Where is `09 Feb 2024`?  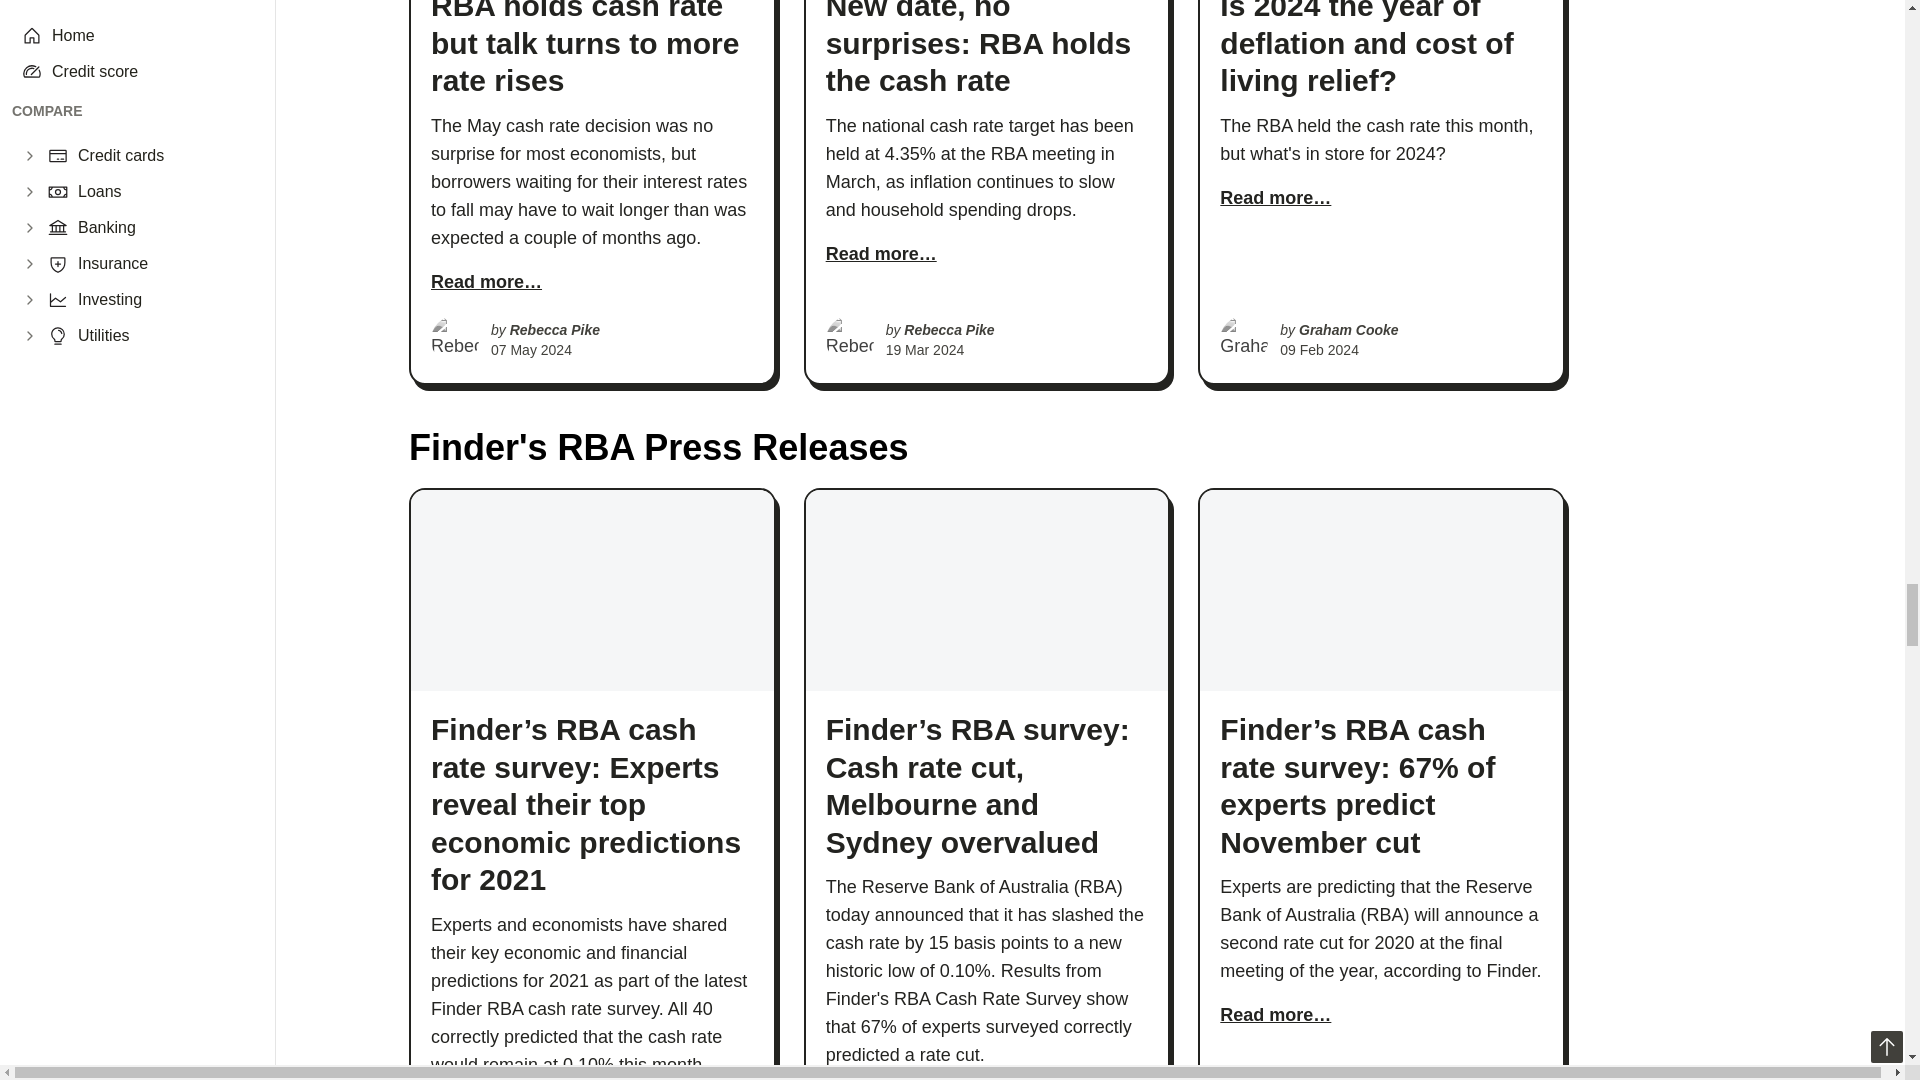
09 Feb 2024 is located at coordinates (1320, 350).